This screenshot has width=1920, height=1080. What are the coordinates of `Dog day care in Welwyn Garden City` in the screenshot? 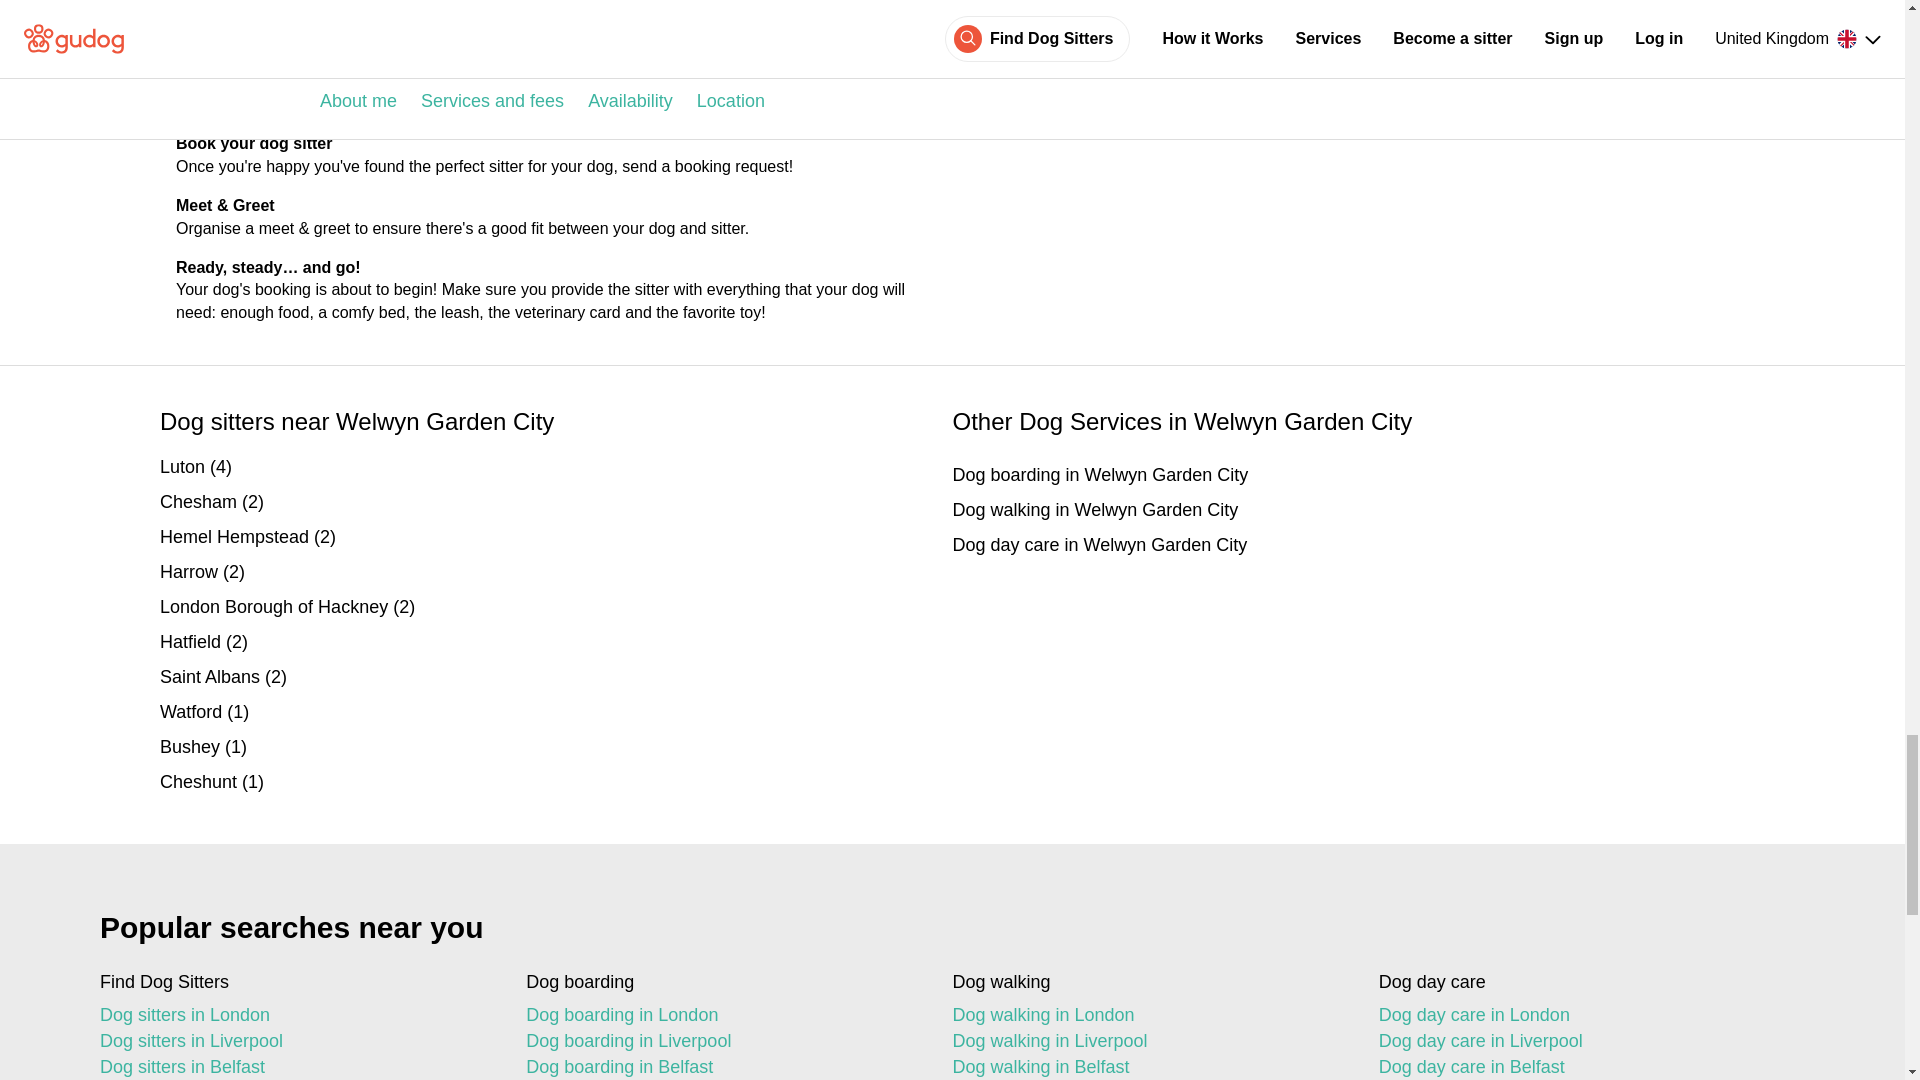 It's located at (1348, 546).